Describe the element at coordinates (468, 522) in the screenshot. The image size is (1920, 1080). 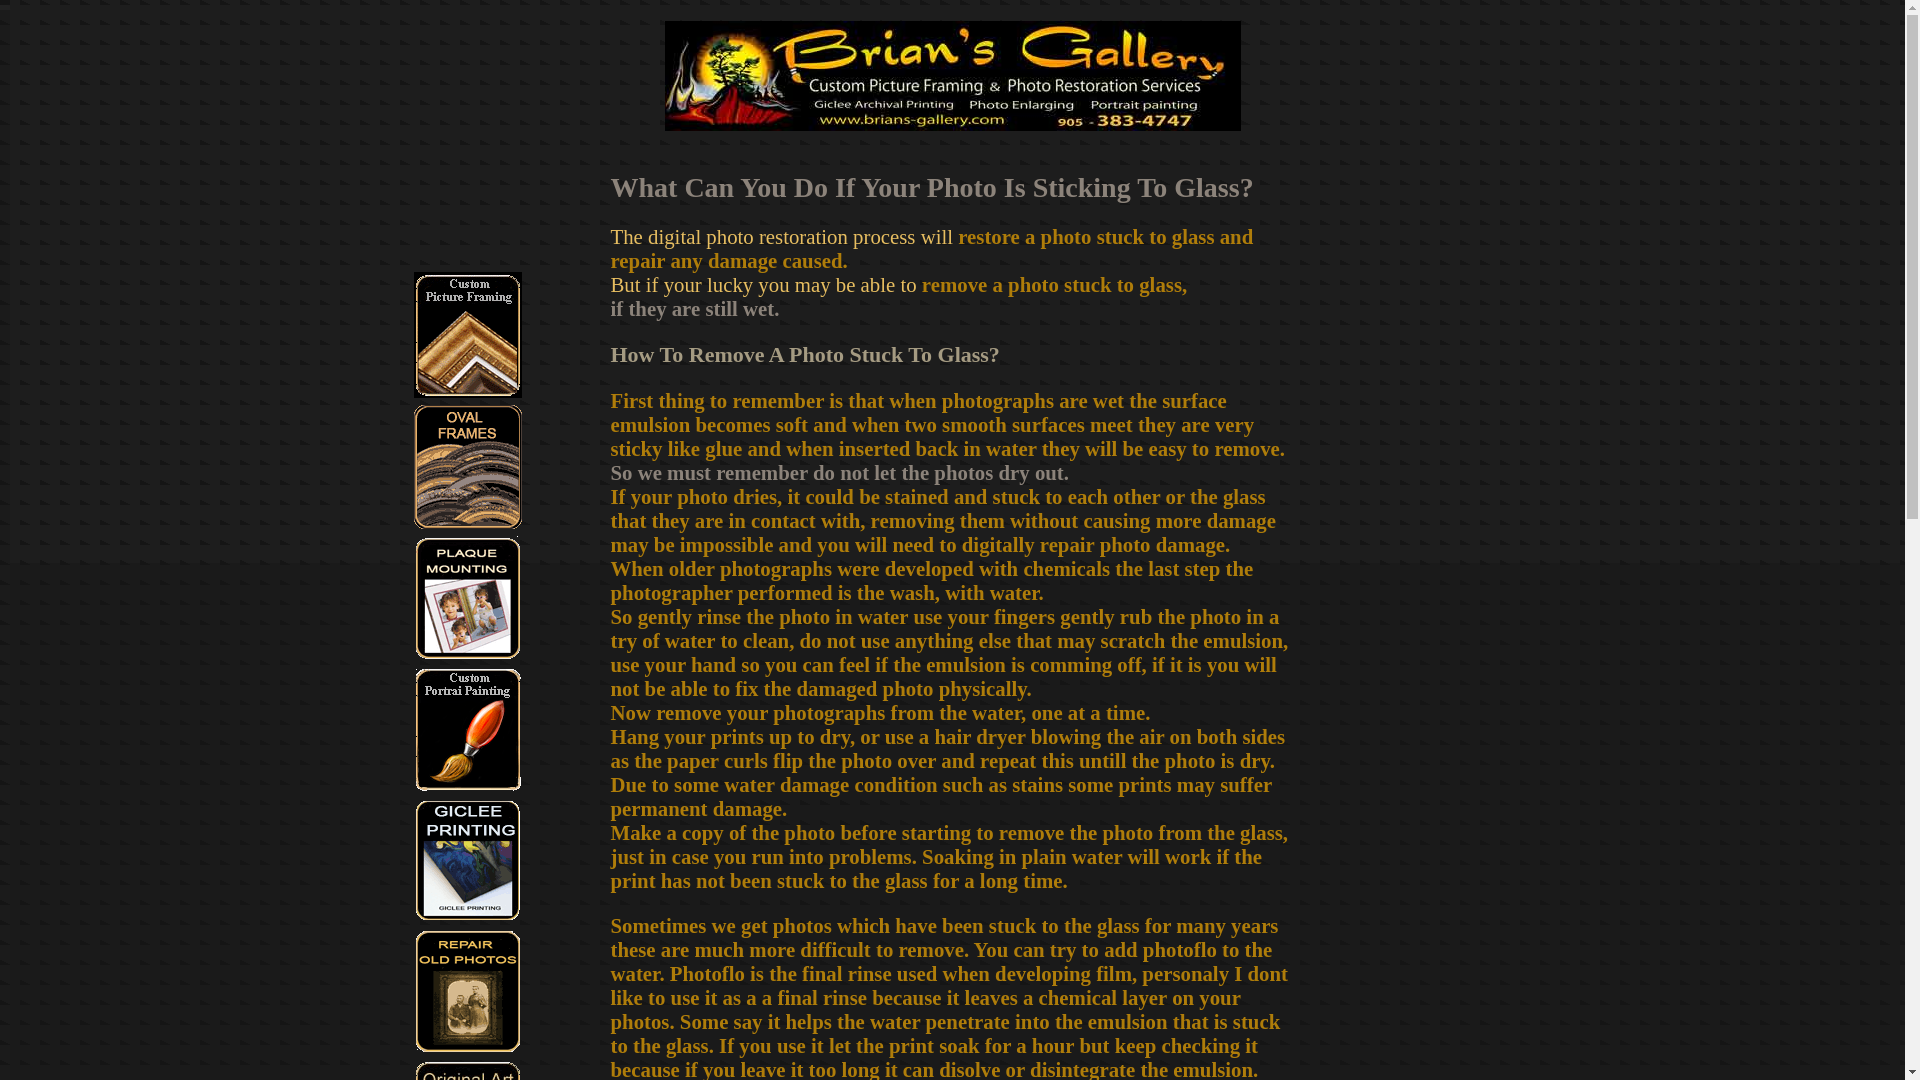
I see `Oval picture Frames and Convex Glass` at that location.